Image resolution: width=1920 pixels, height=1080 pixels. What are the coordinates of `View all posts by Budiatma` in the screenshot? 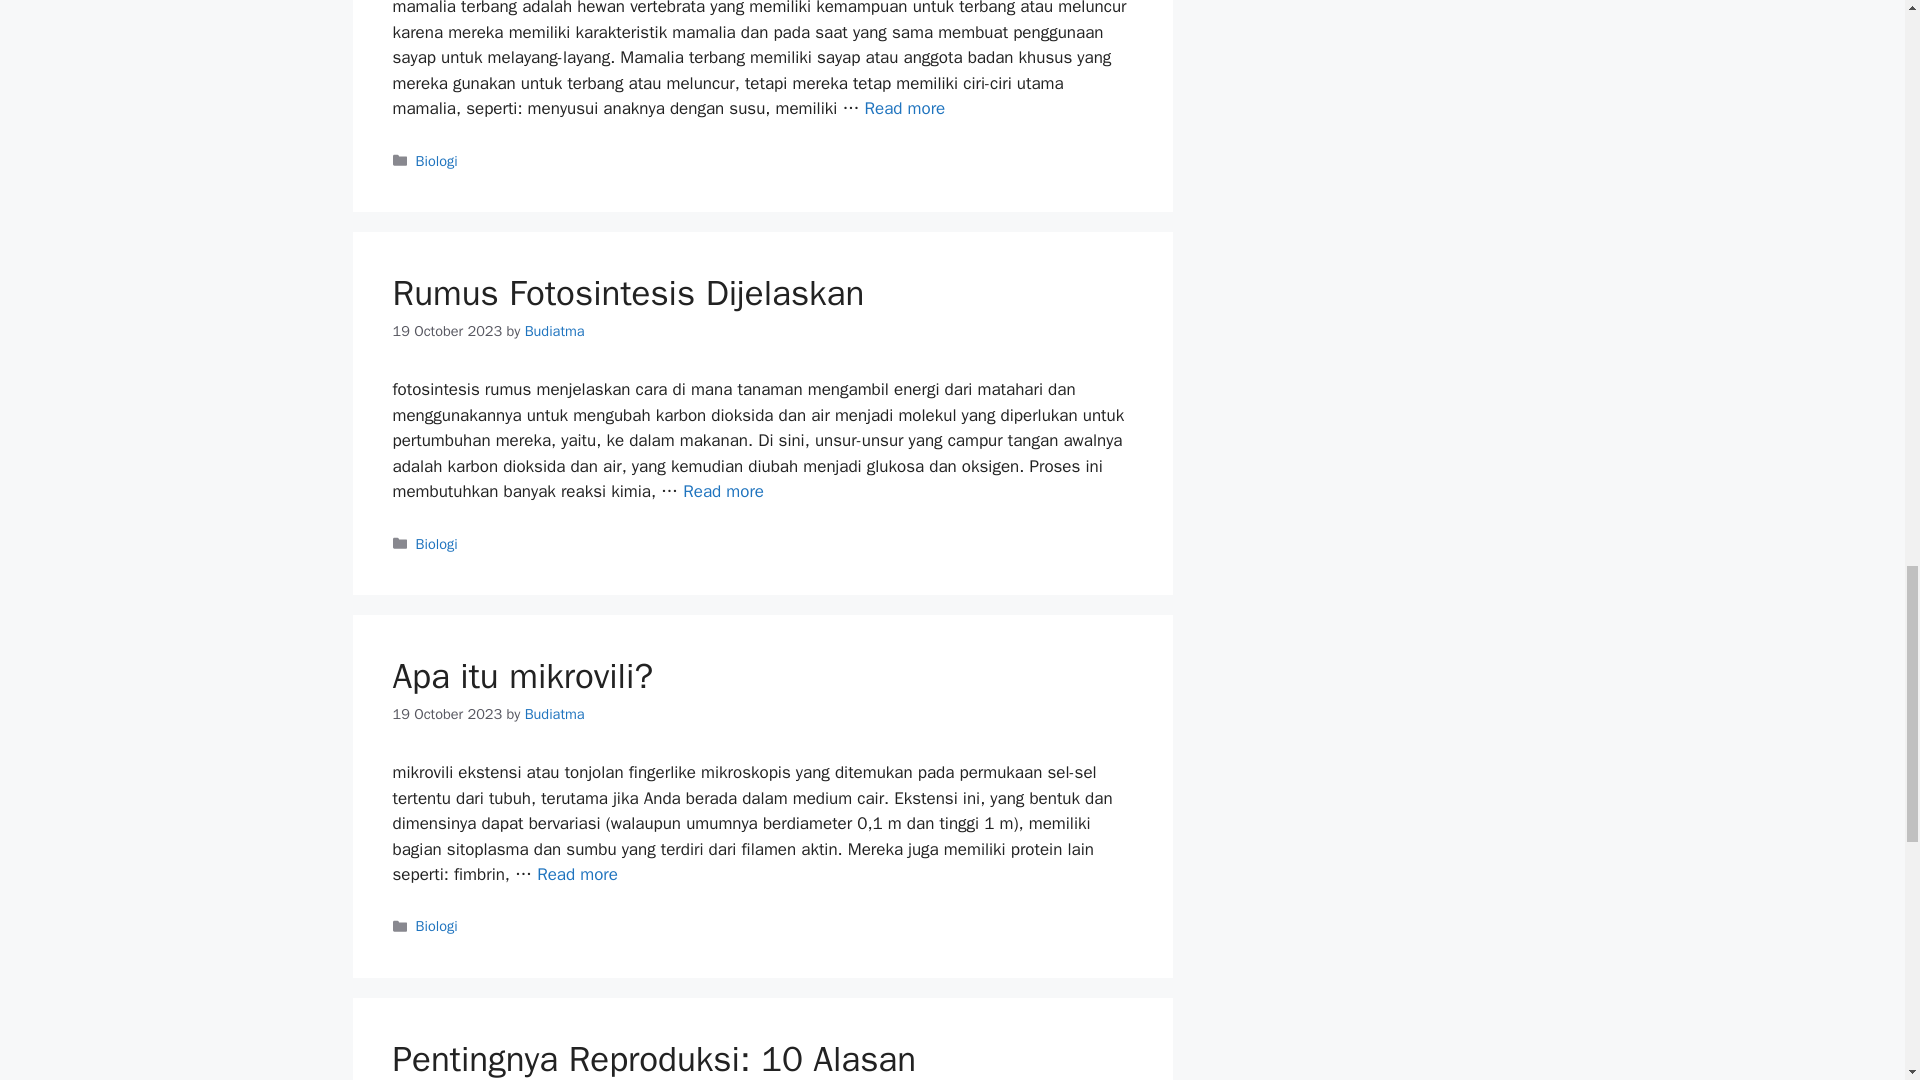 It's located at (554, 714).